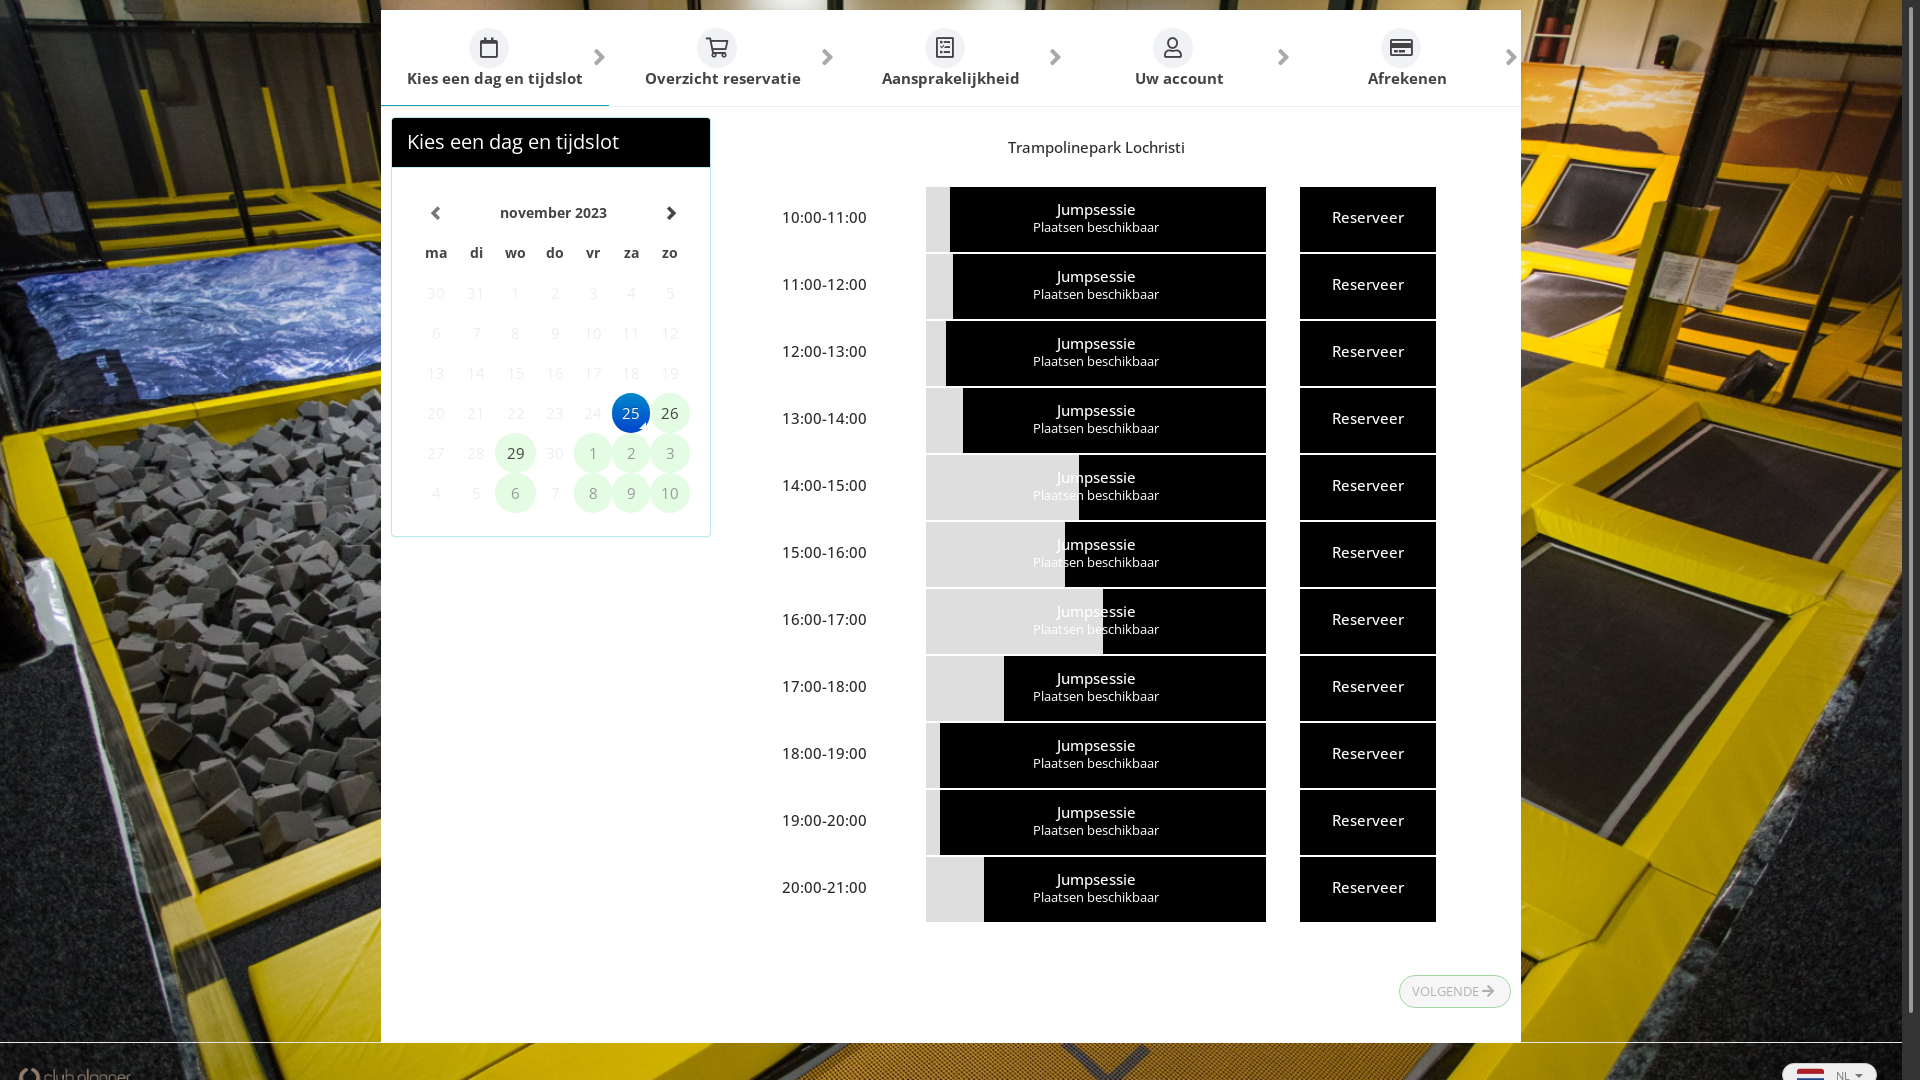 The height and width of the screenshot is (1080, 1920). I want to click on Reserveer, so click(1368, 554).